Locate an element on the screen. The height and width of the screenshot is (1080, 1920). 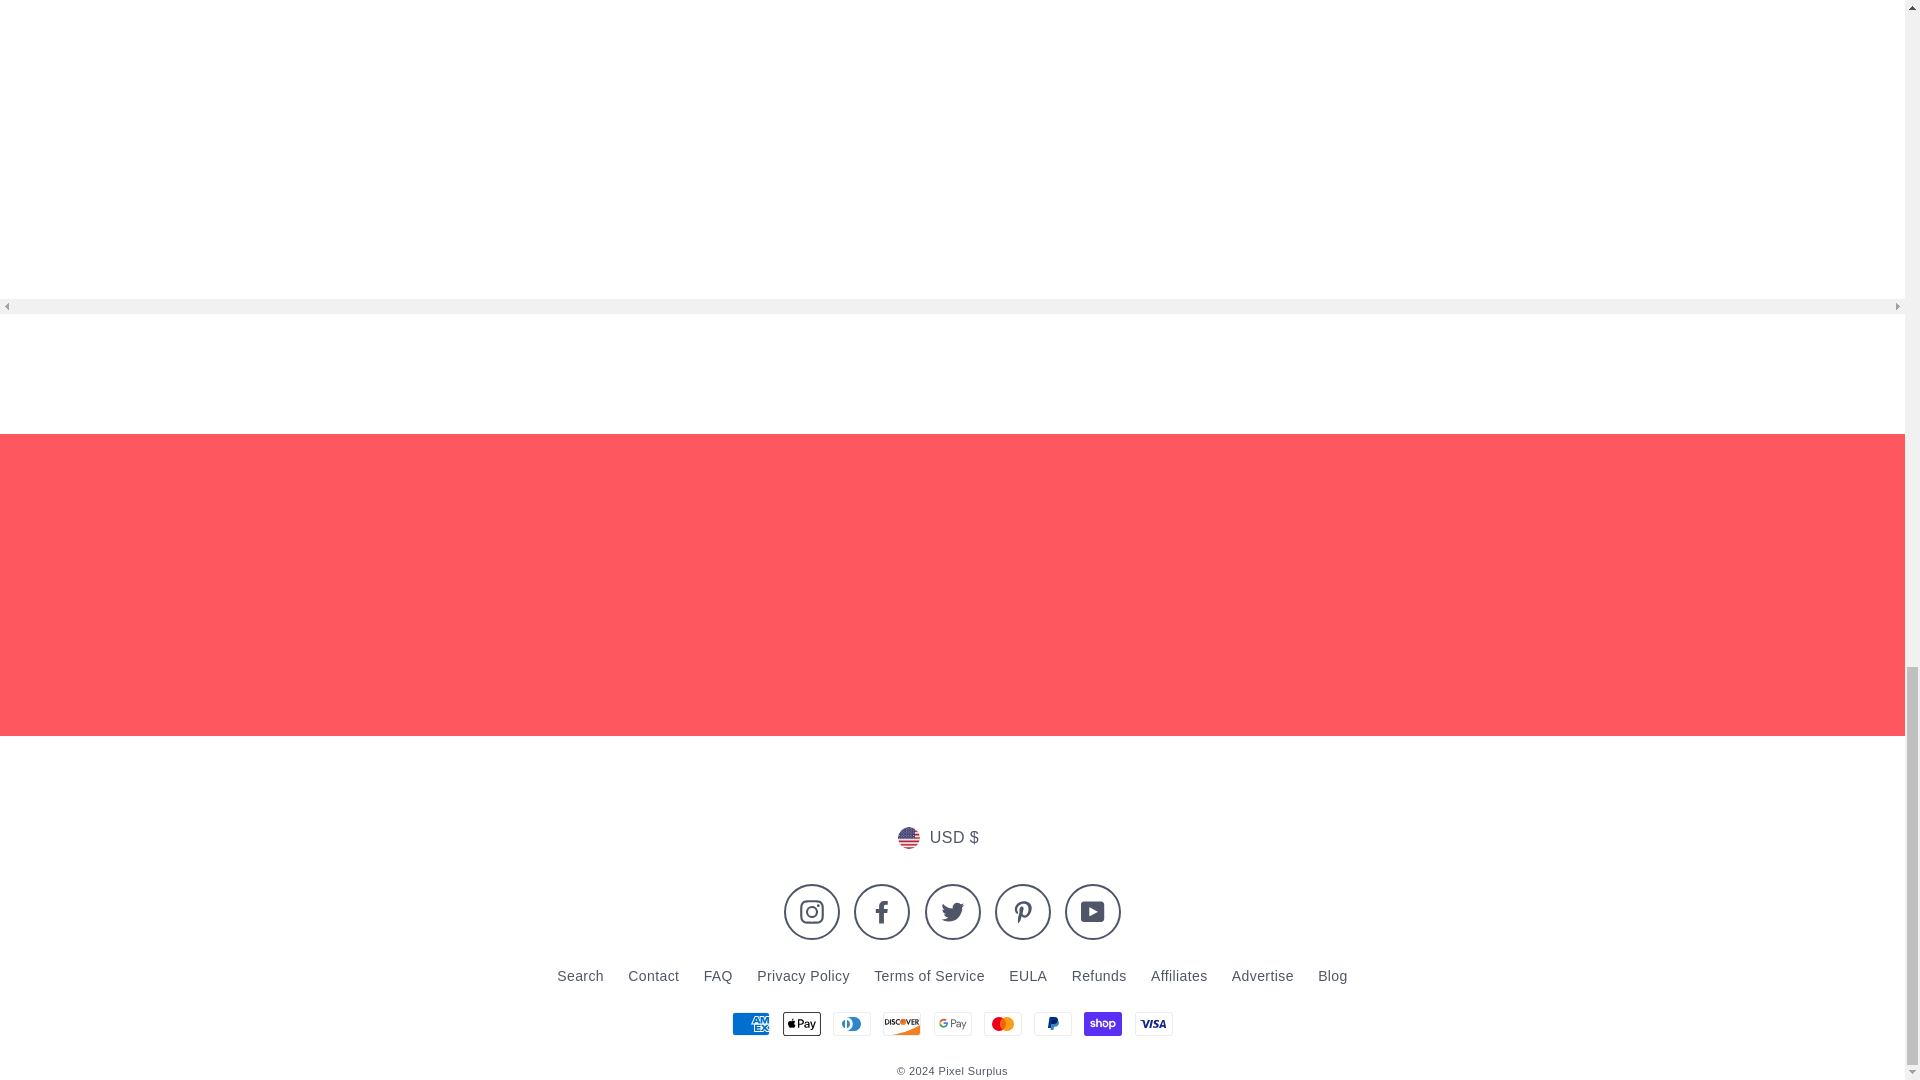
Pixel Surplus on Facebook is located at coordinates (882, 912).